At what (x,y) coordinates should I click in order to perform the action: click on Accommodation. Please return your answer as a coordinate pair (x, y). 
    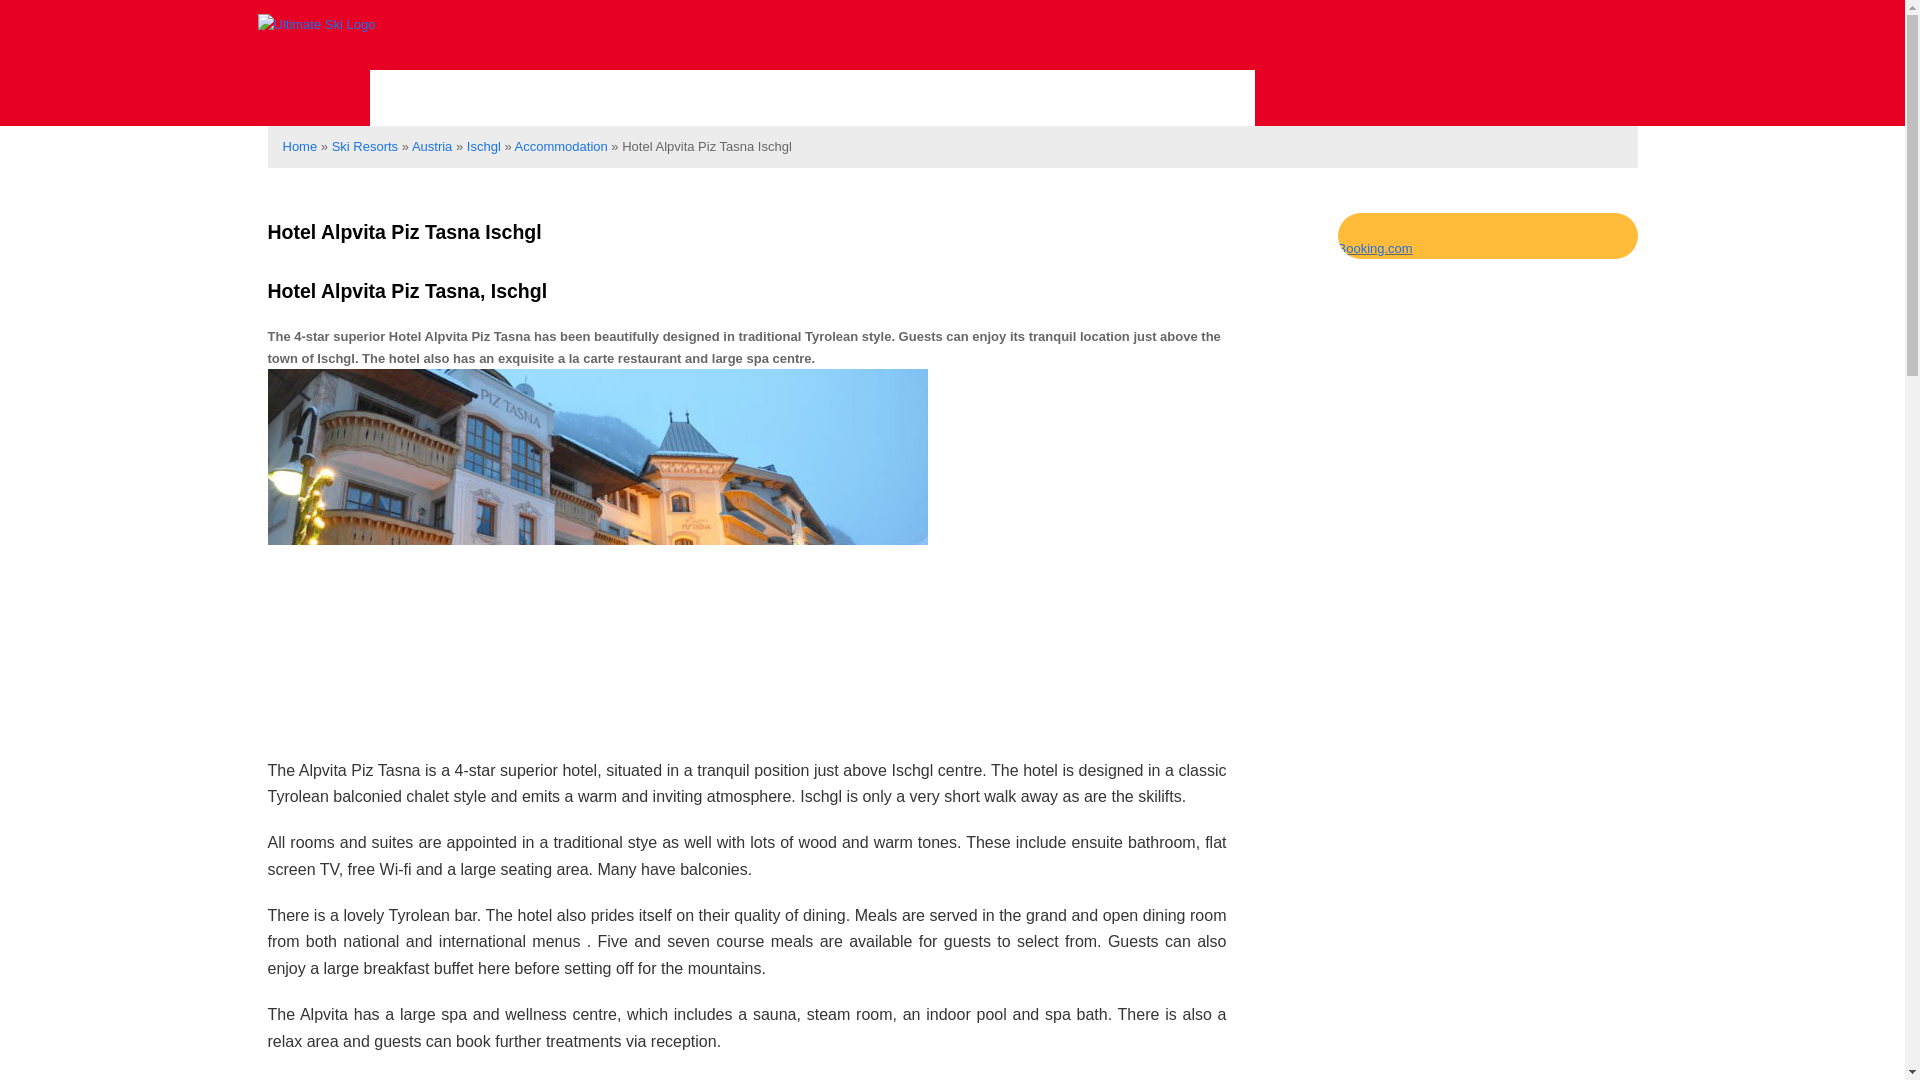
    Looking at the image, I should click on (1144, 98).